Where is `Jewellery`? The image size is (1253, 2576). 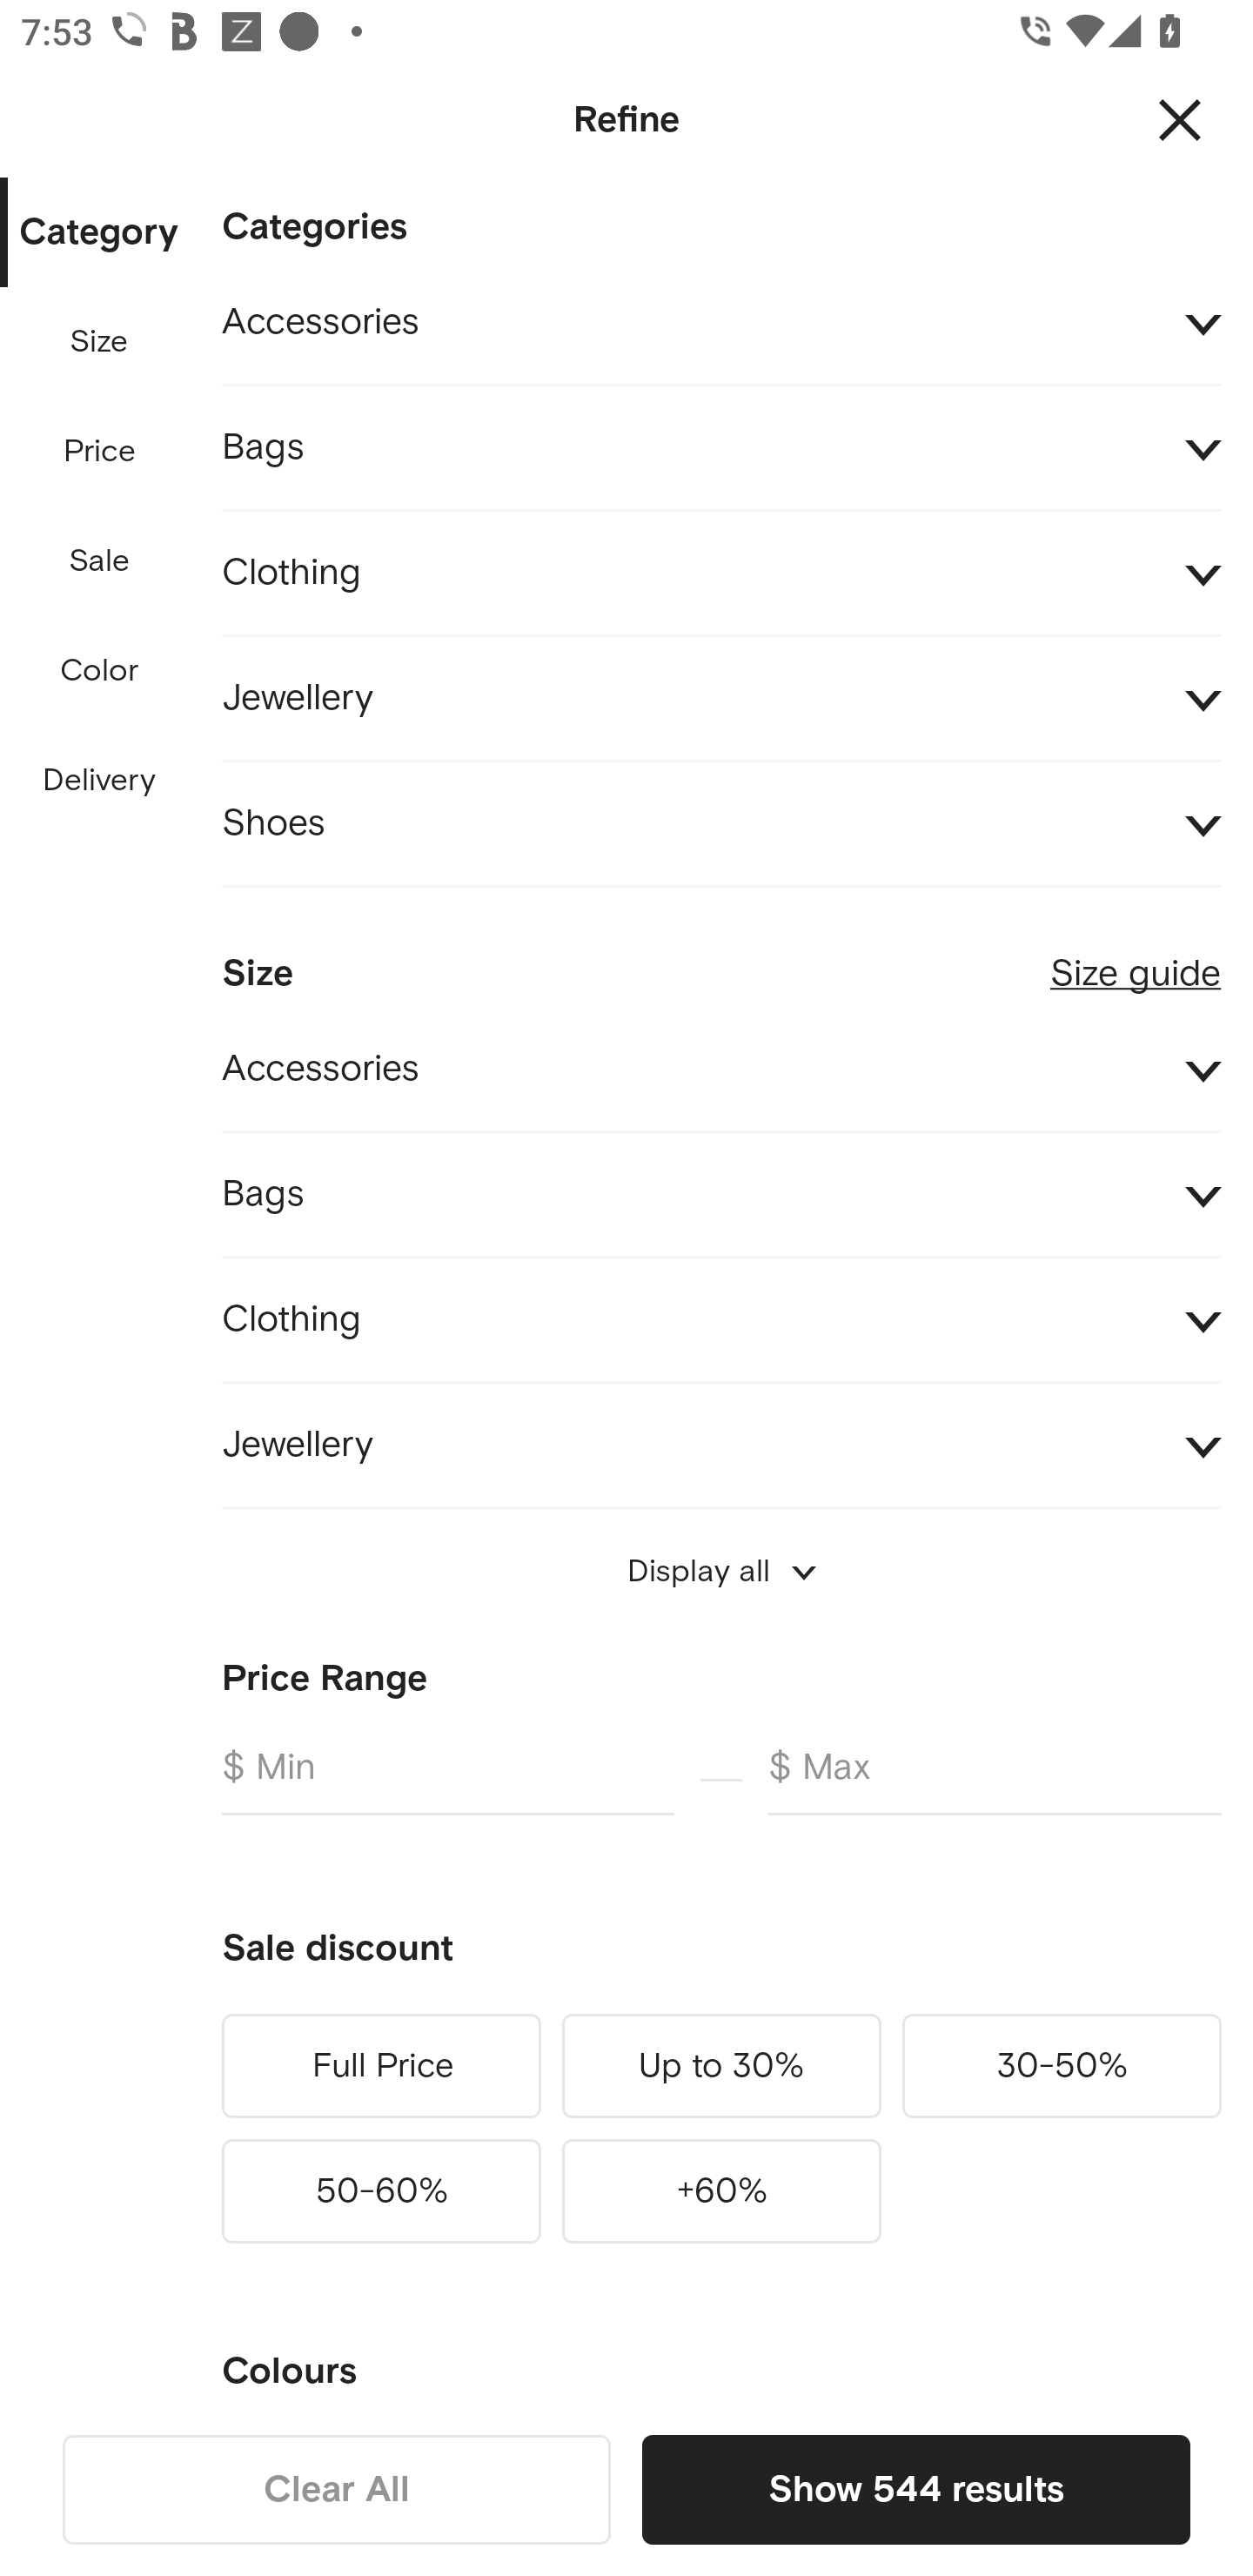 Jewellery is located at coordinates (721, 700).